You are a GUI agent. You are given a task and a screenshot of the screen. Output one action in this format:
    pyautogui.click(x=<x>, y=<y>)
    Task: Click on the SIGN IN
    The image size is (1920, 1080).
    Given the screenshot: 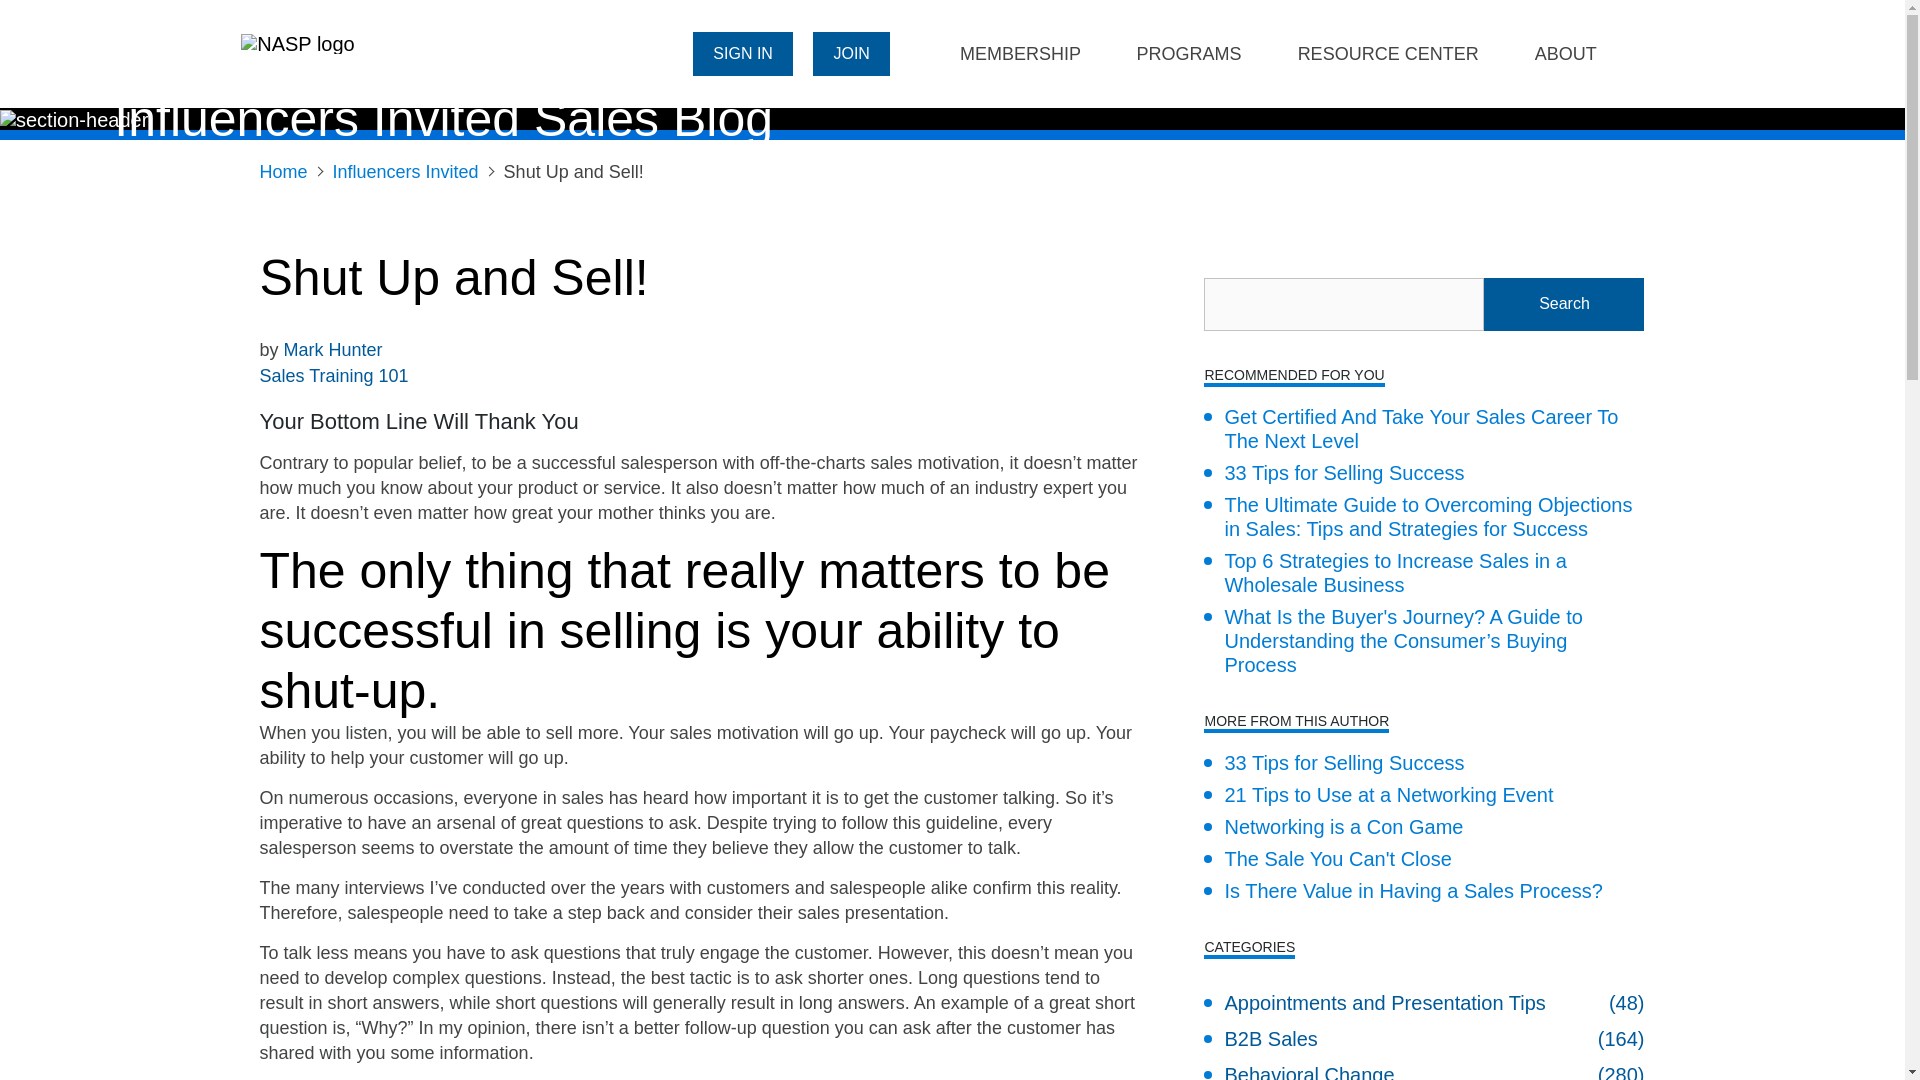 What is the action you would take?
    pyautogui.click(x=742, y=53)
    